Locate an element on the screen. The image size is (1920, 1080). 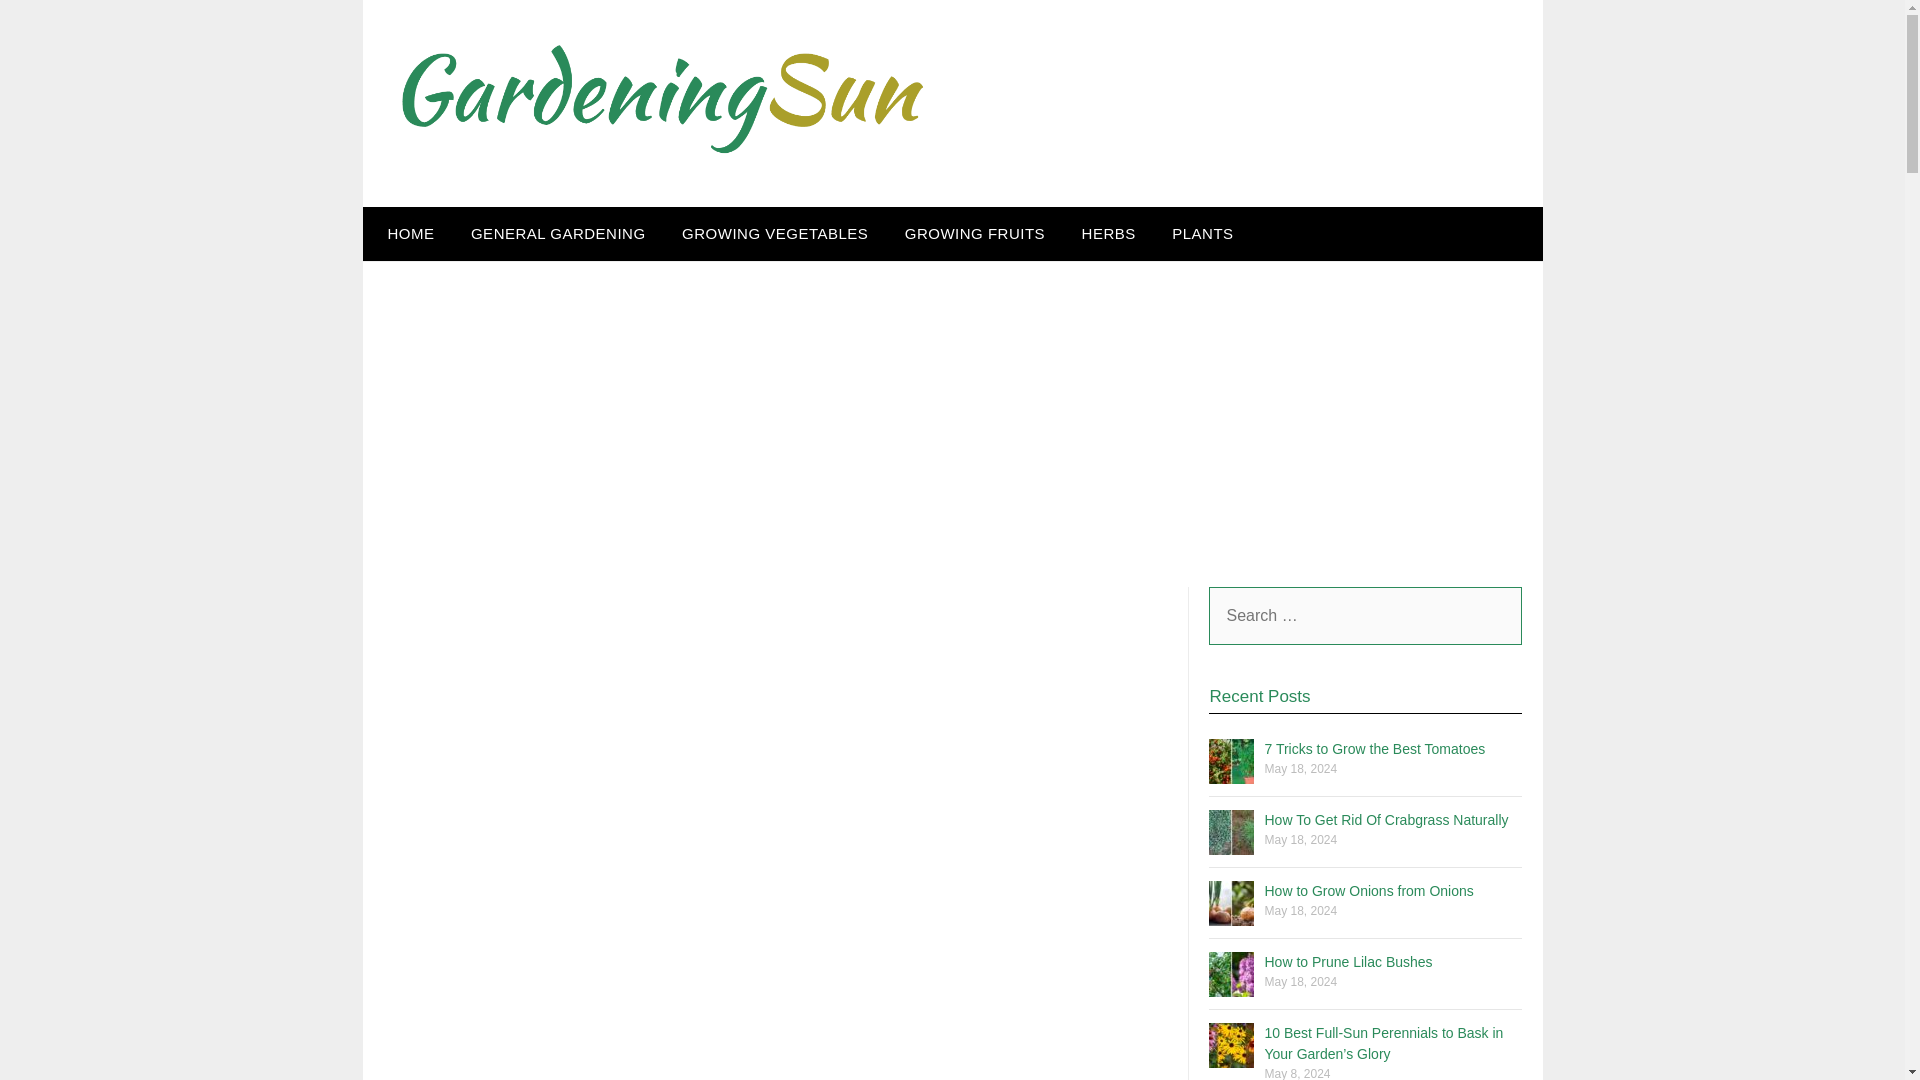
GENERAL GARDENING is located at coordinates (558, 234).